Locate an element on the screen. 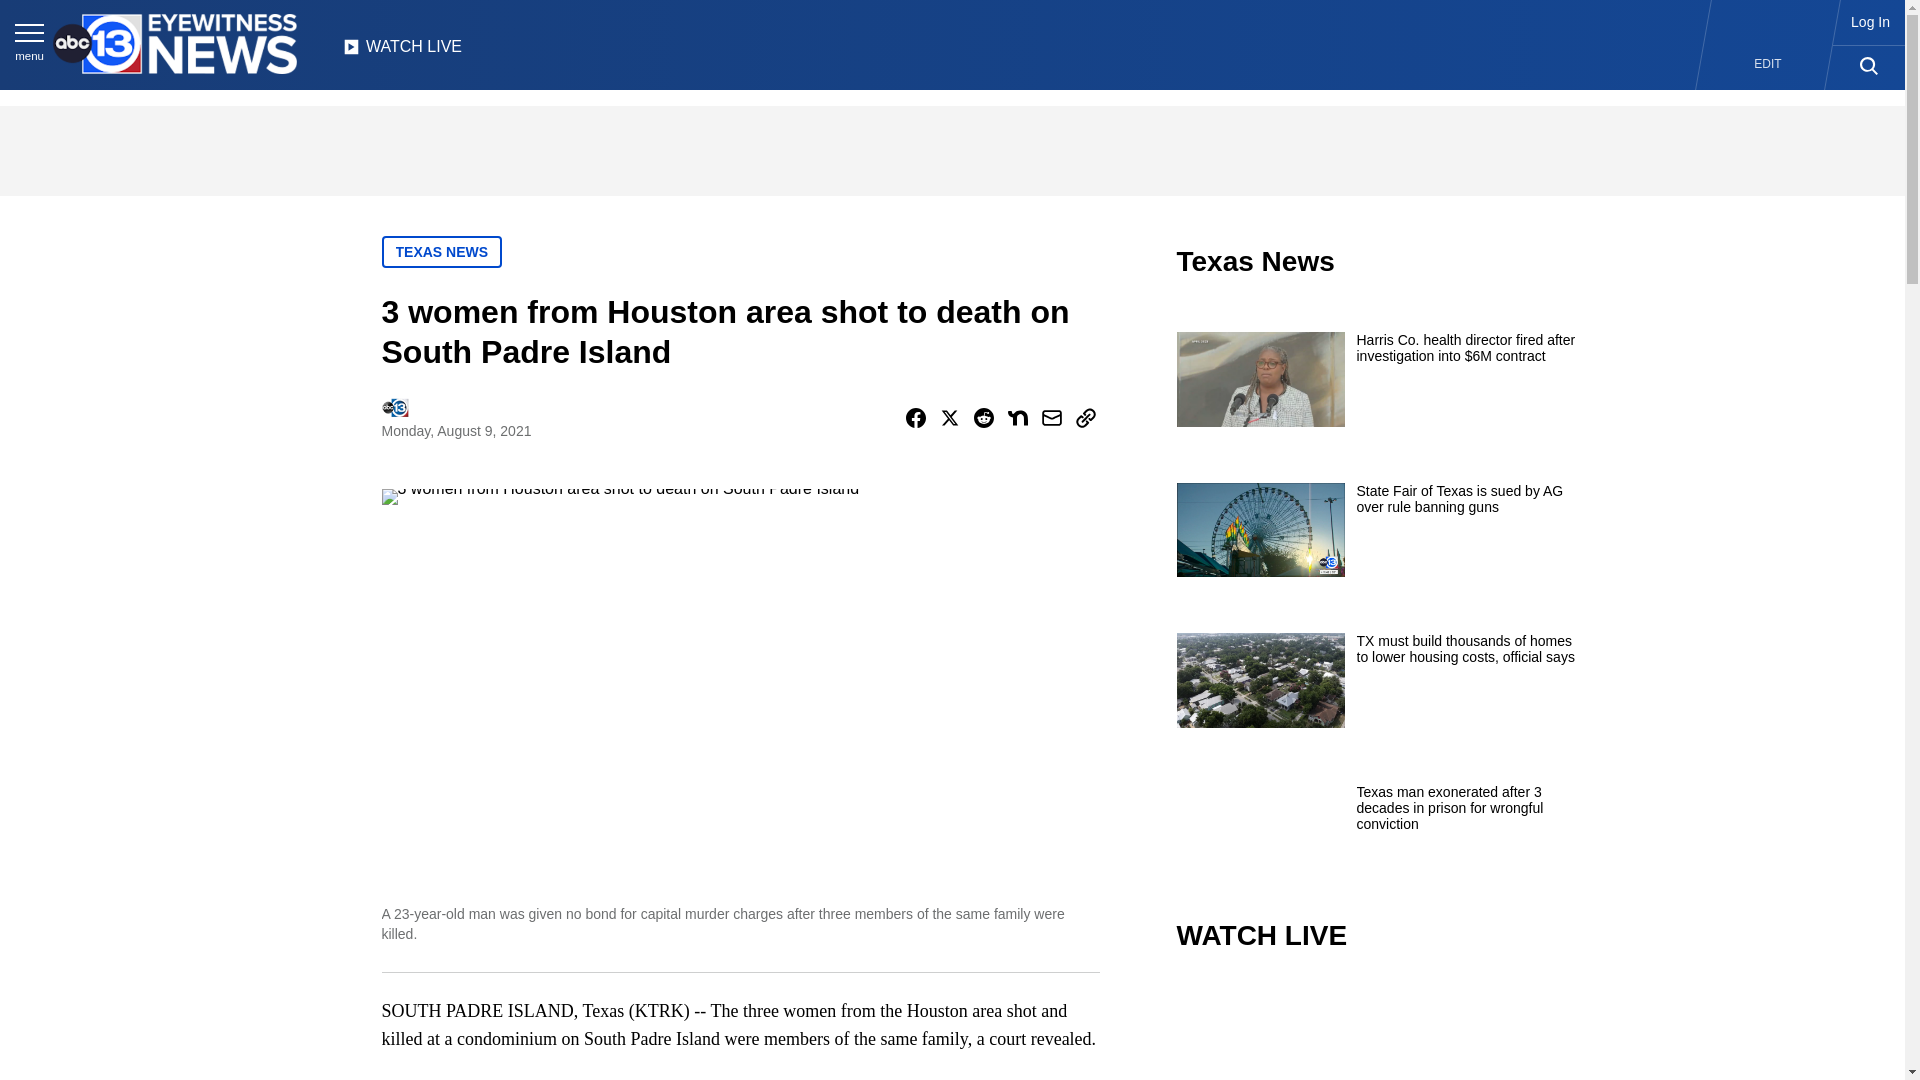  WATCH LIVE is located at coordinates (402, 52).